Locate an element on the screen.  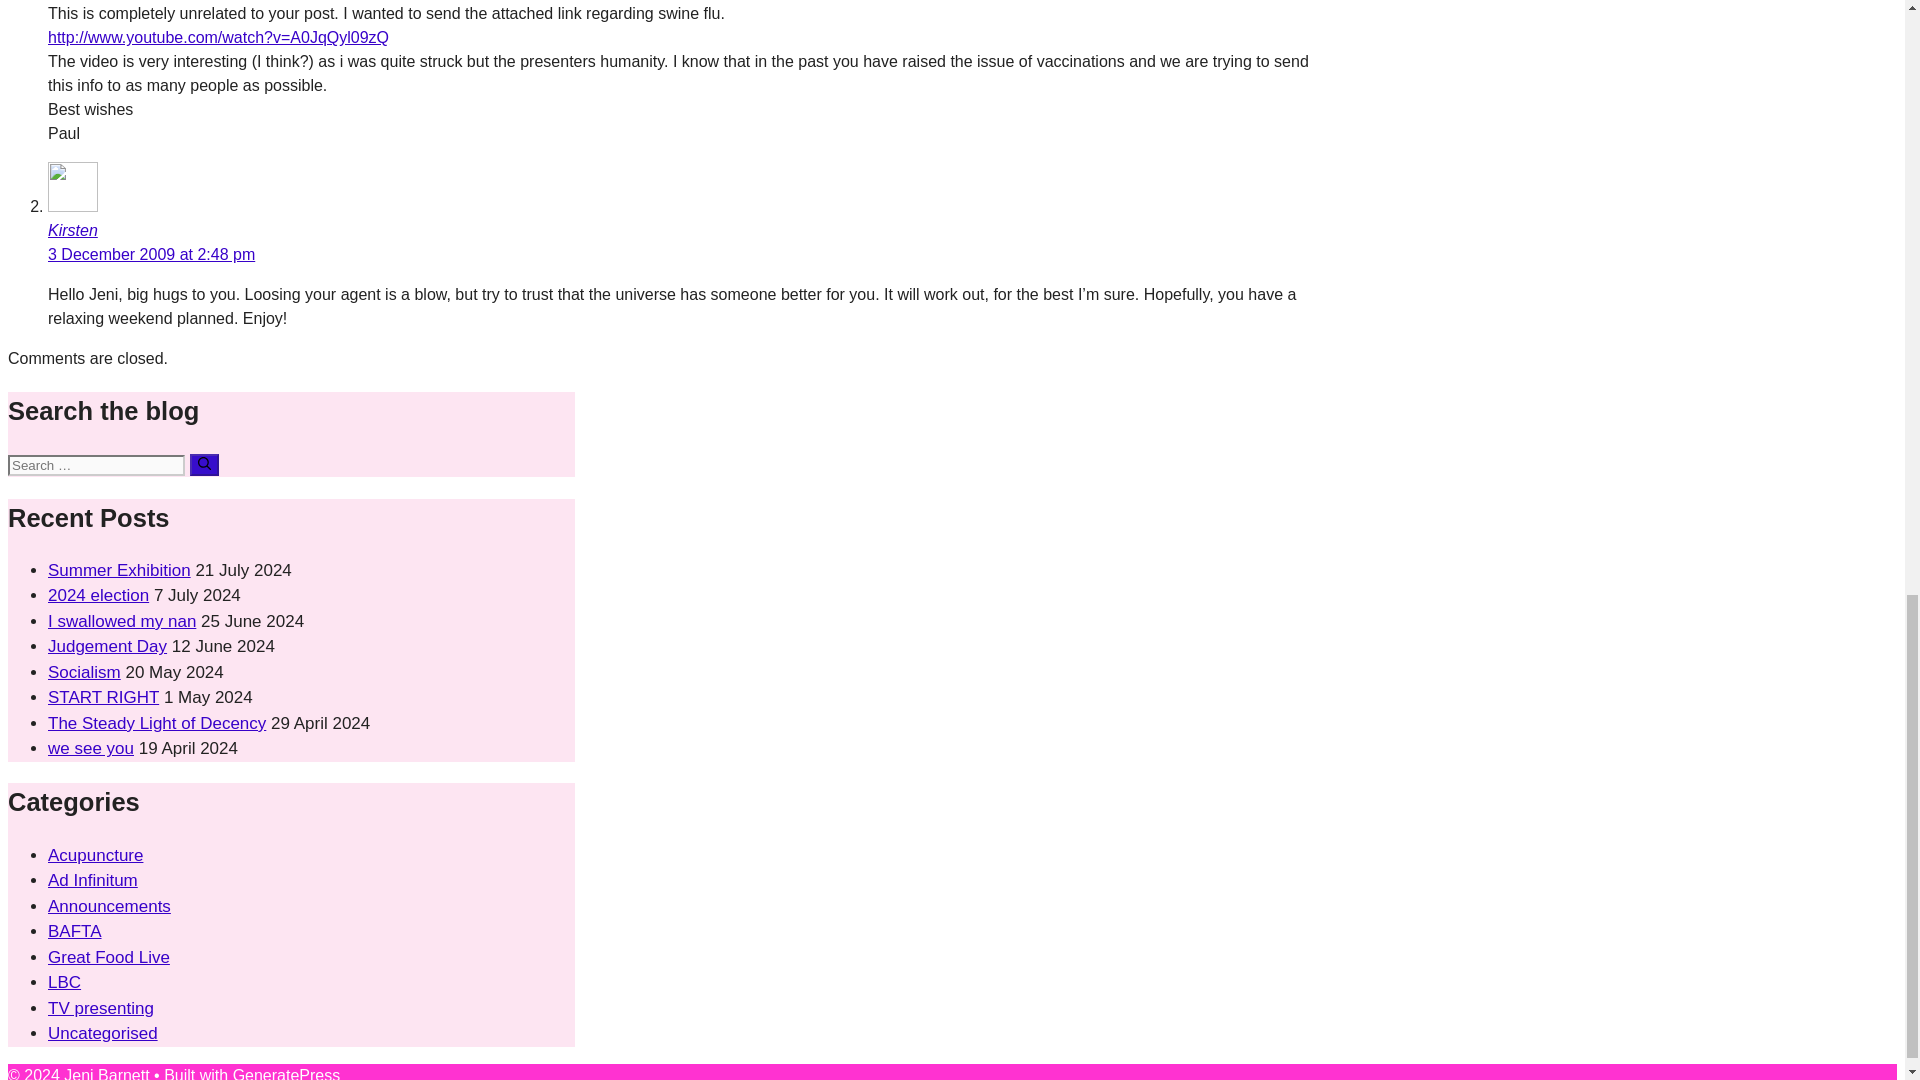
Announcements is located at coordinates (109, 906).